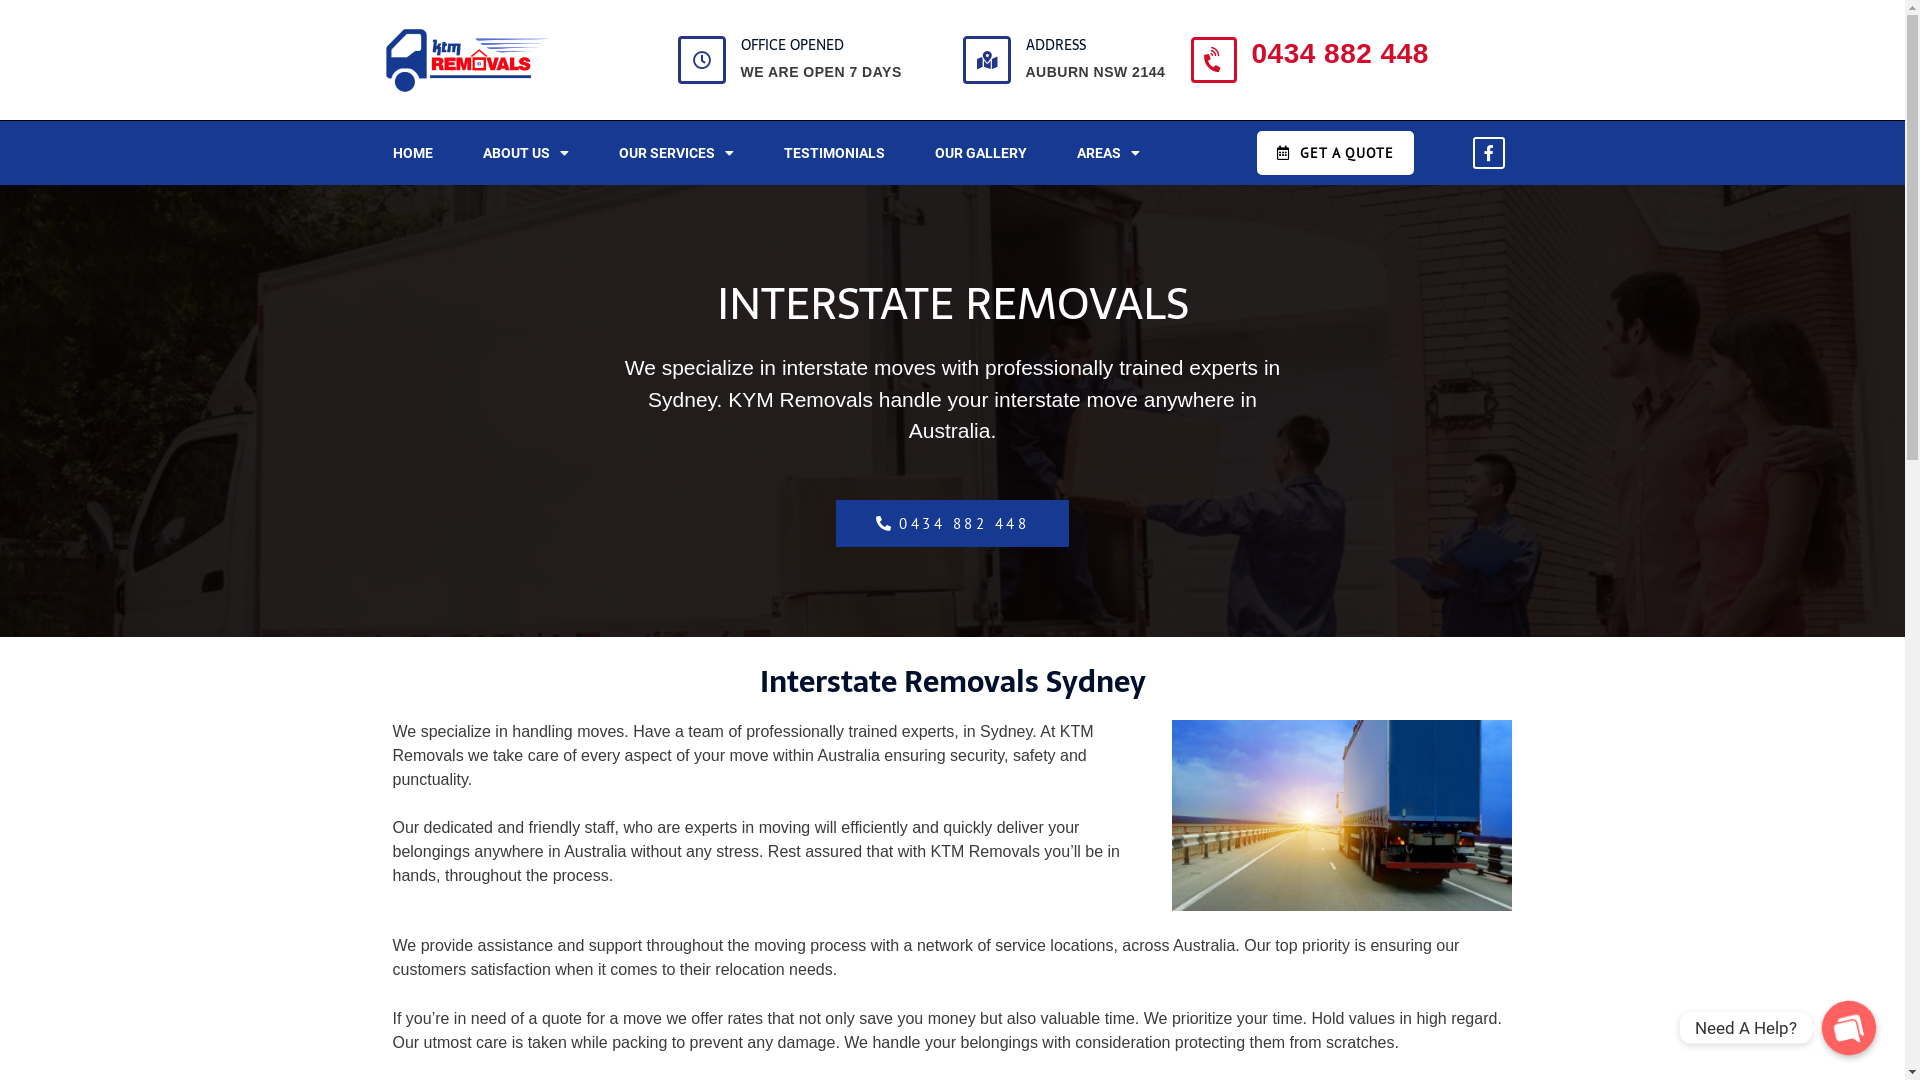 Image resolution: width=1920 pixels, height=1080 pixels. What do you see at coordinates (1108, 153) in the screenshot?
I see `AREAS` at bounding box center [1108, 153].